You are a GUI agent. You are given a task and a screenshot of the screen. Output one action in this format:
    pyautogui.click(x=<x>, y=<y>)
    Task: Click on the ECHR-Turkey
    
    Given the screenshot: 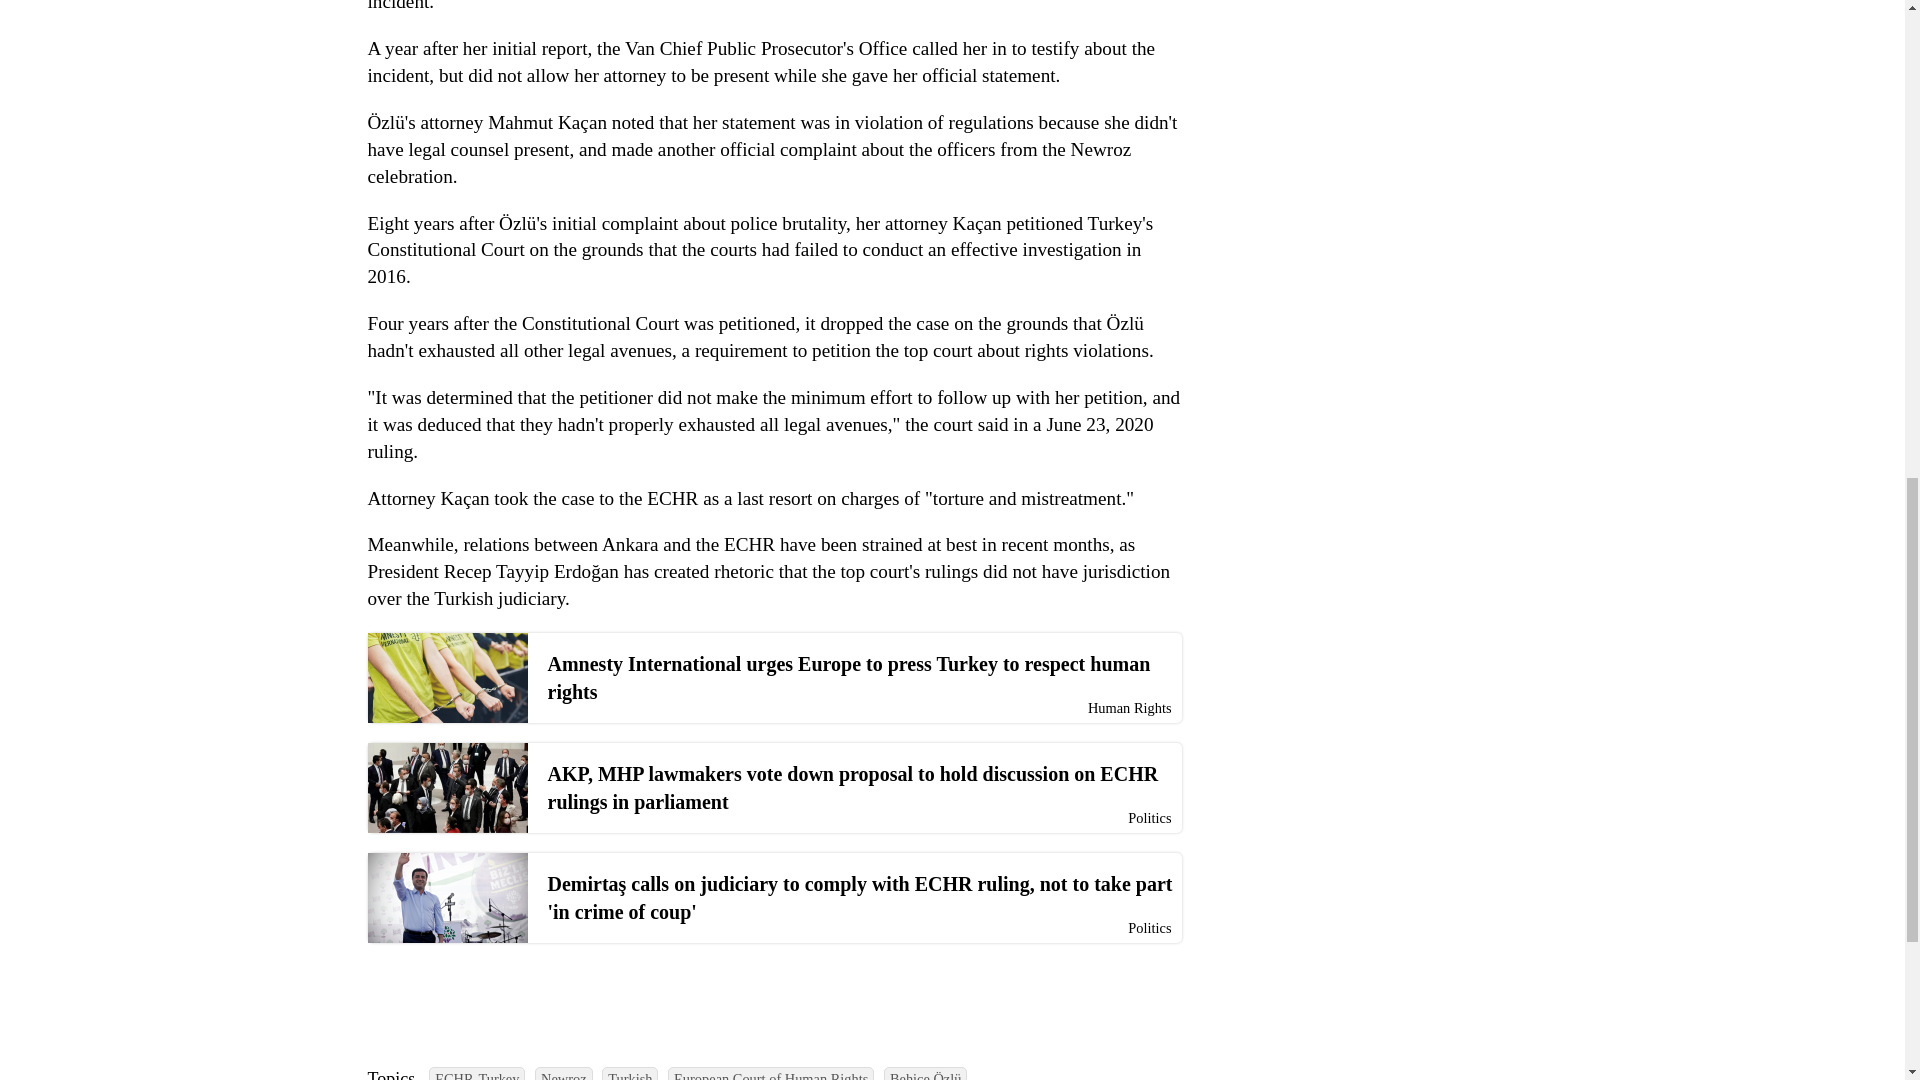 What is the action you would take?
    pyautogui.click(x=476, y=1074)
    